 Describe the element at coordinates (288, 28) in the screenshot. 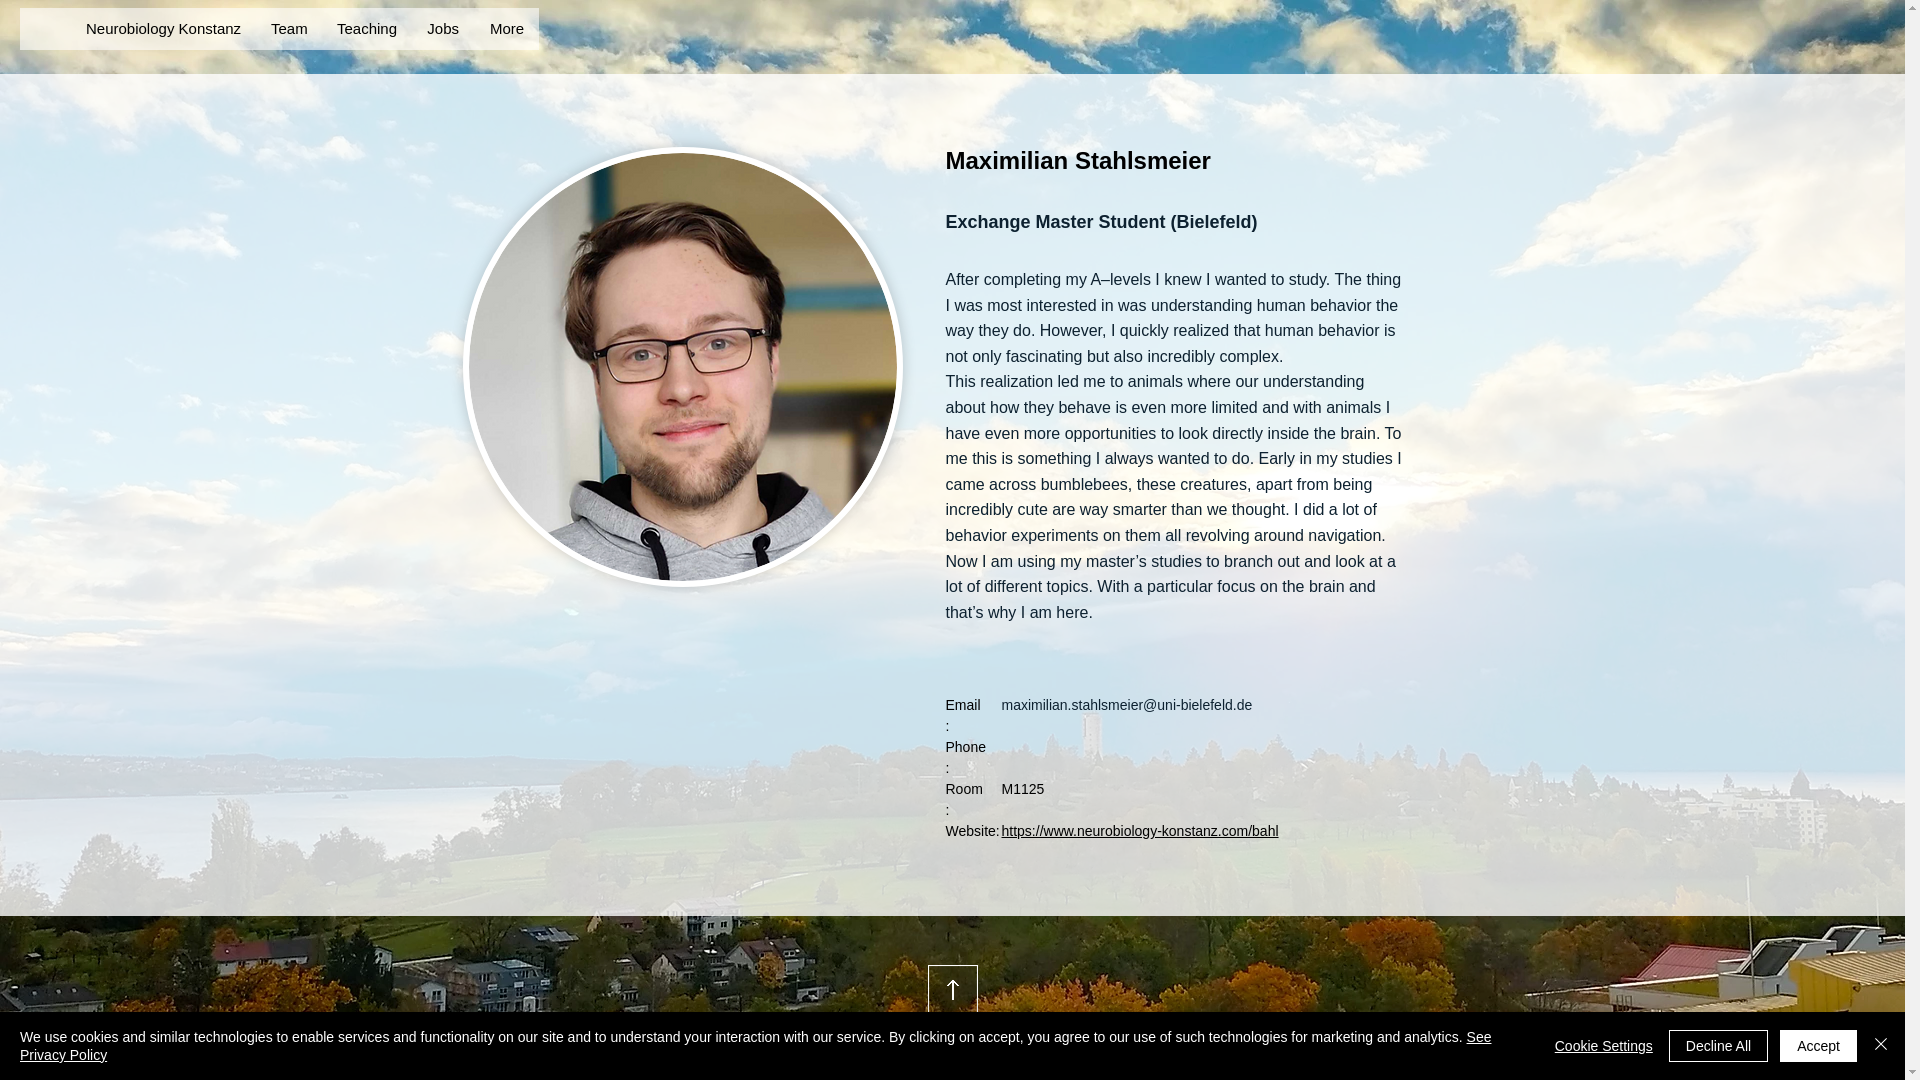

I see `Team` at that location.